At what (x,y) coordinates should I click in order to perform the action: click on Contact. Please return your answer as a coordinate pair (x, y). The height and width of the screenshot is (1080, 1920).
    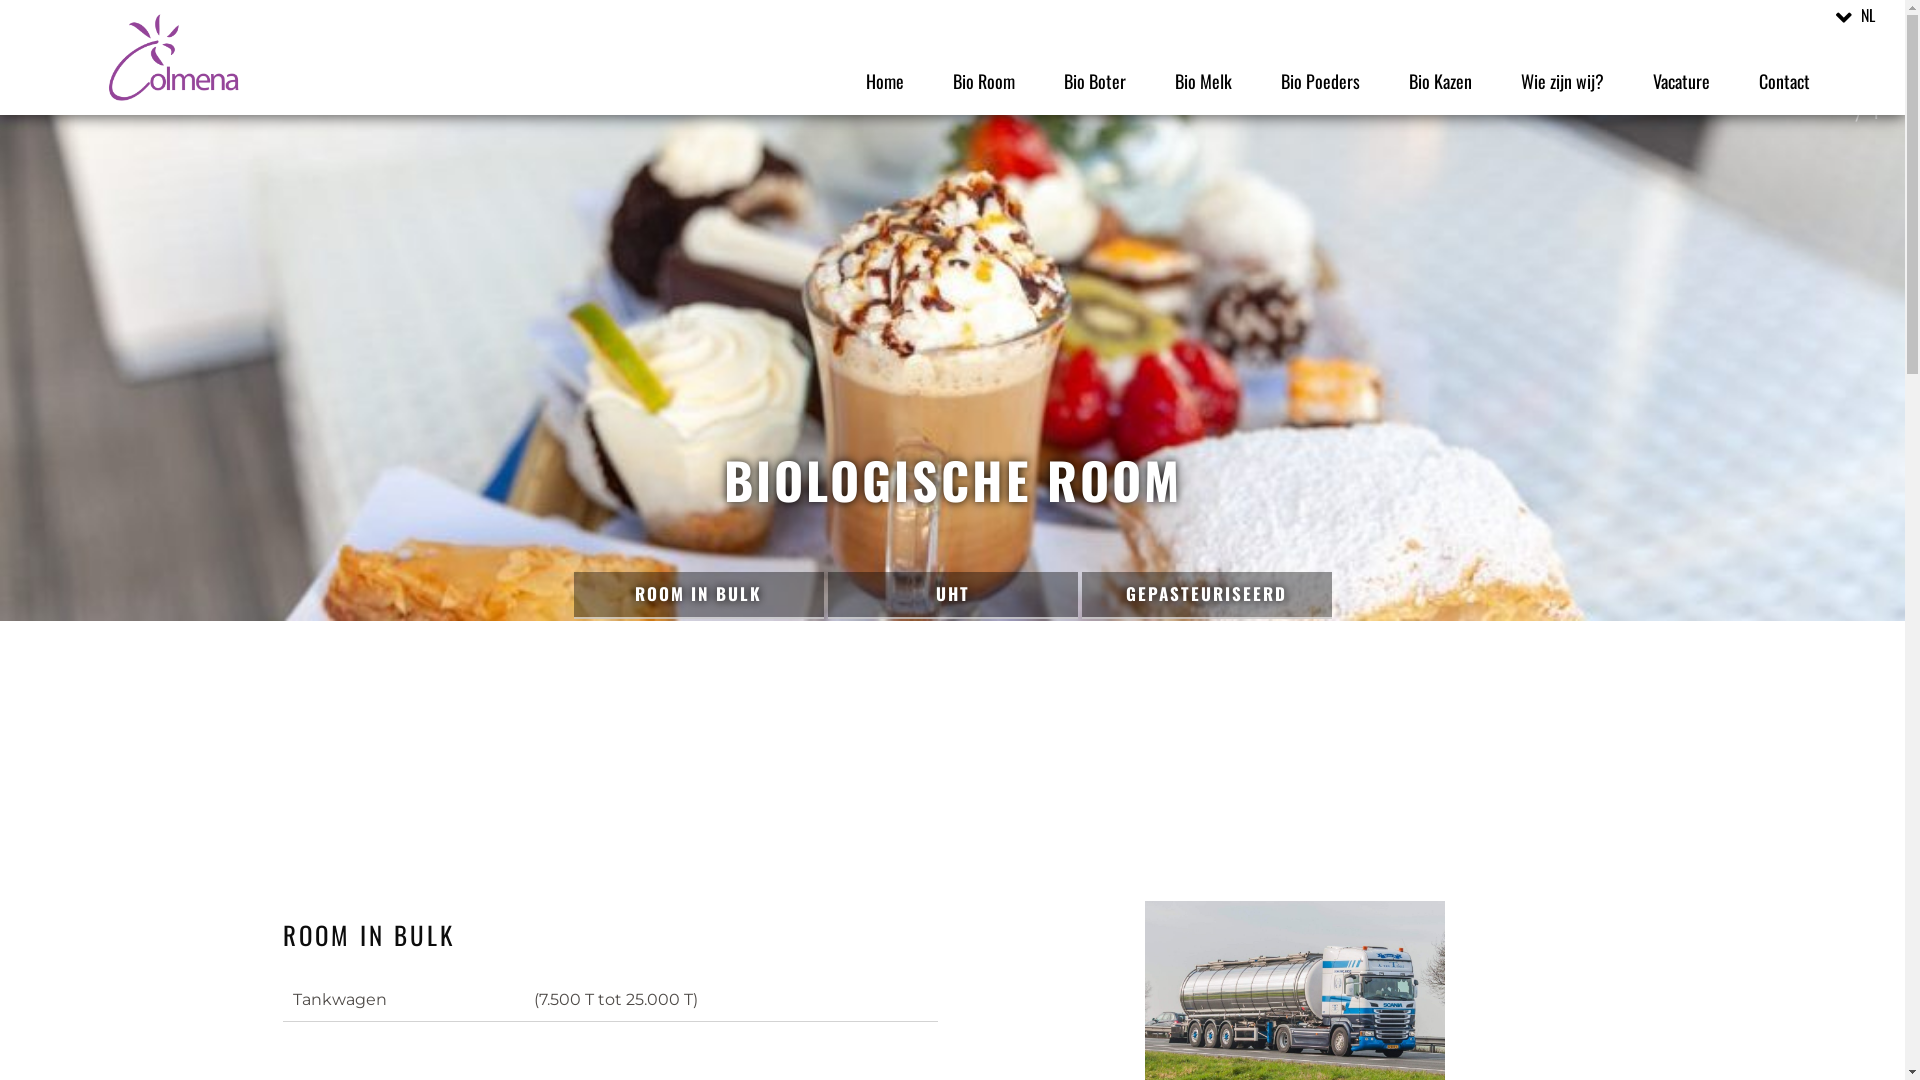
    Looking at the image, I should click on (1784, 81).